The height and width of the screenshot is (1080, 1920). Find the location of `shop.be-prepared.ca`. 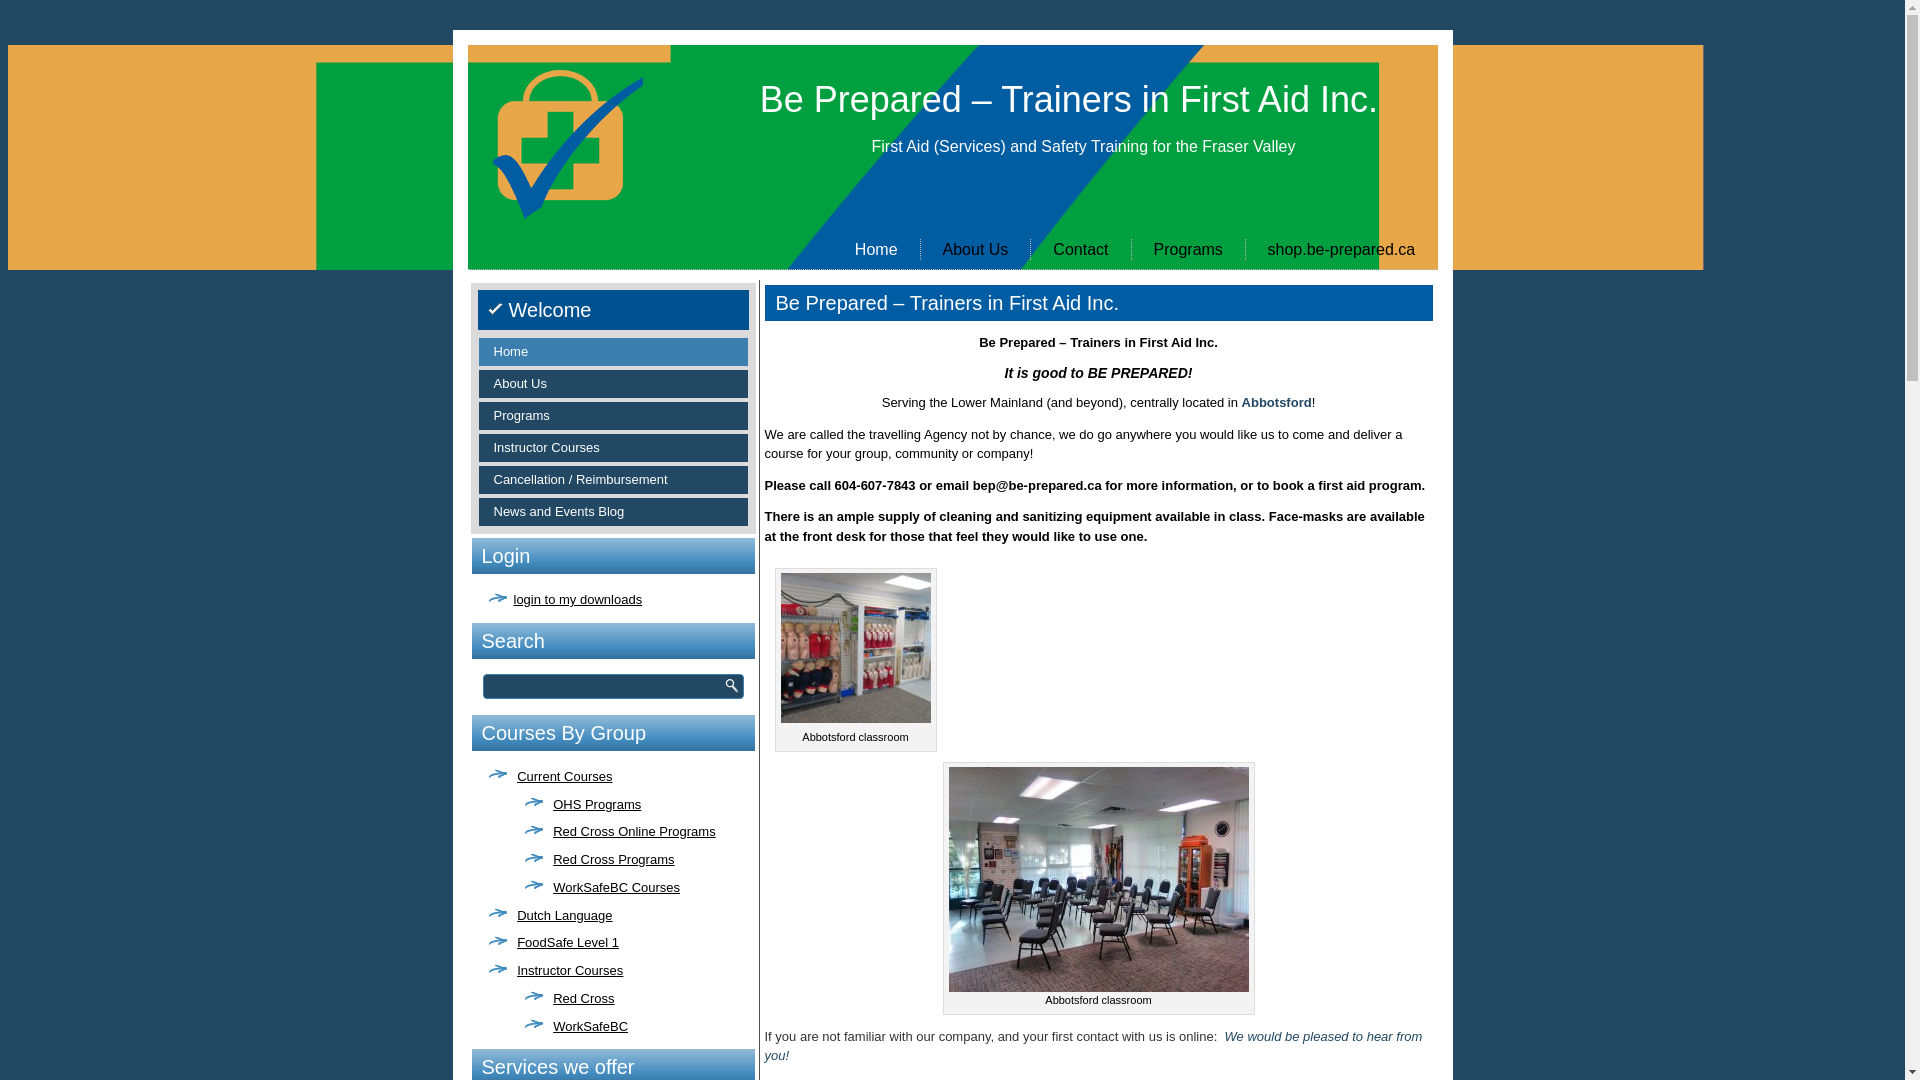

shop.be-prepared.ca is located at coordinates (1341, 250).